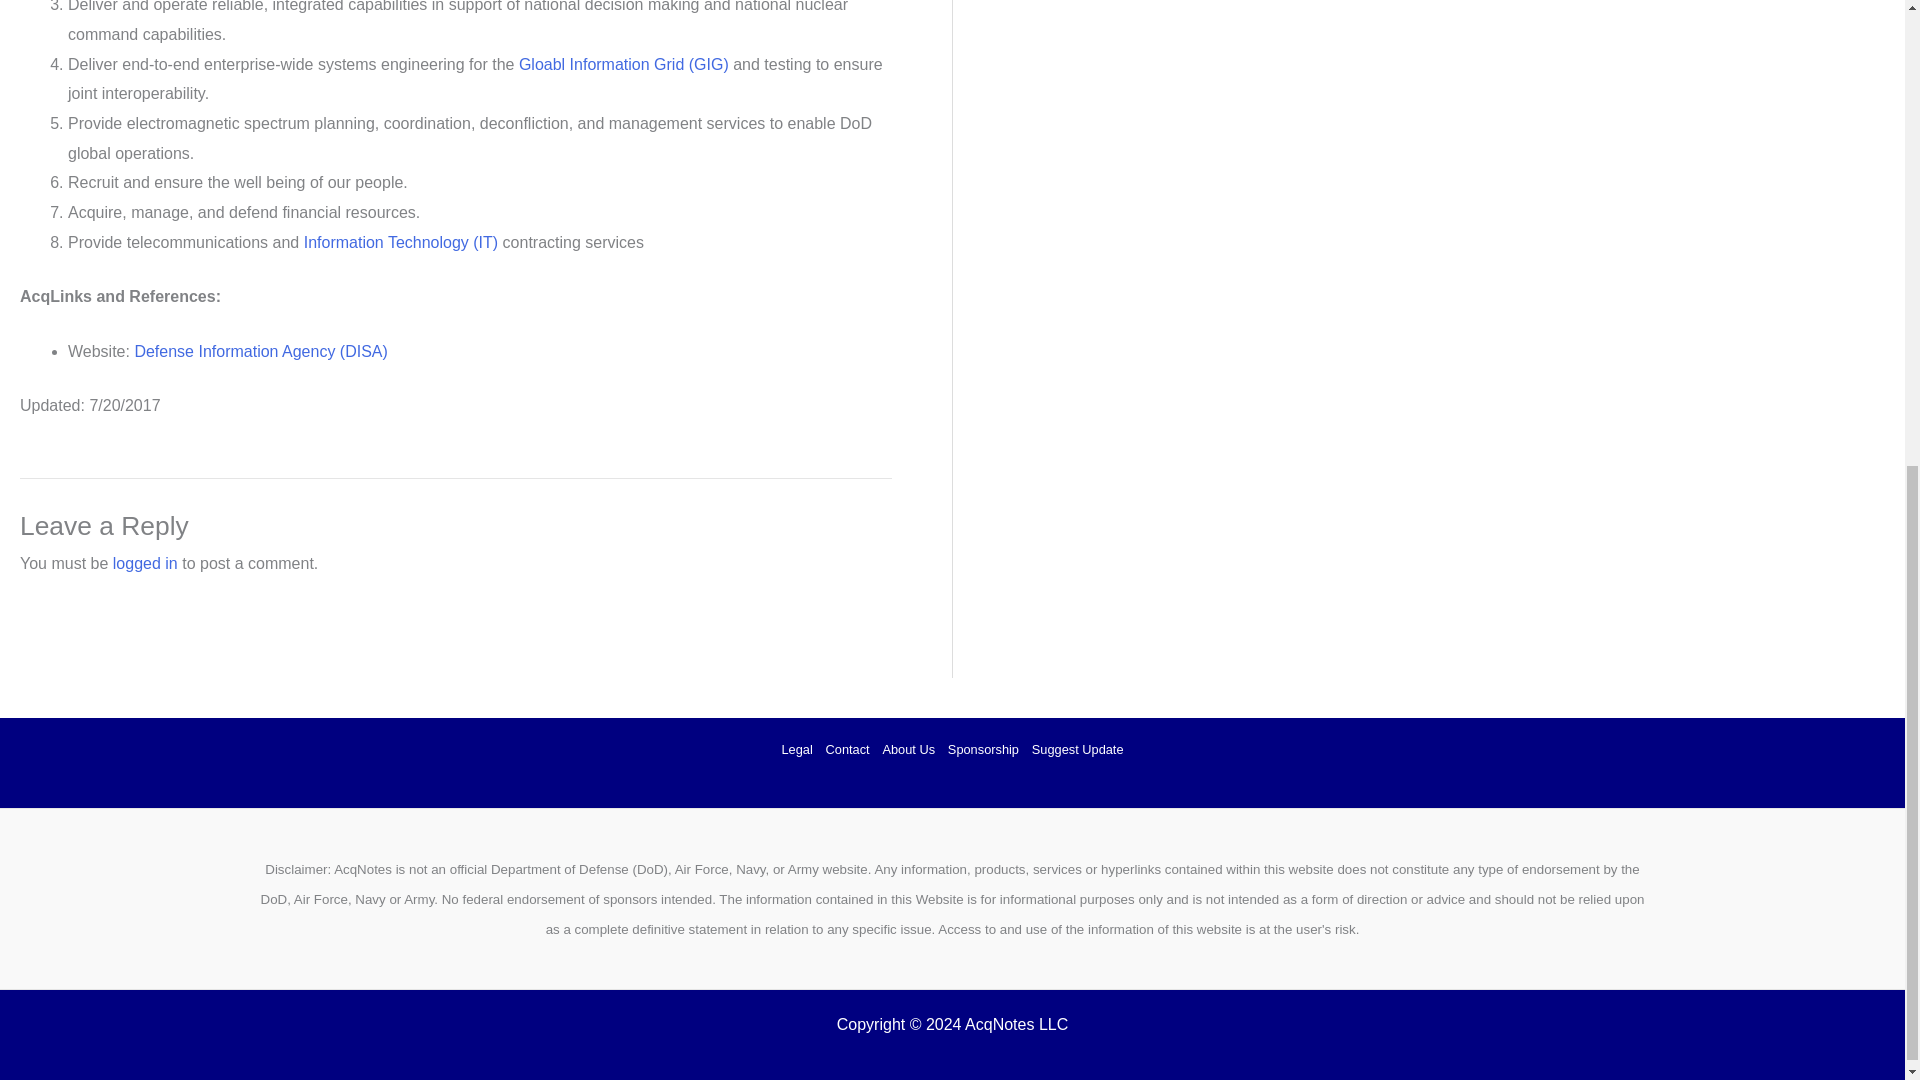  I want to click on Legal, so click(800, 750).